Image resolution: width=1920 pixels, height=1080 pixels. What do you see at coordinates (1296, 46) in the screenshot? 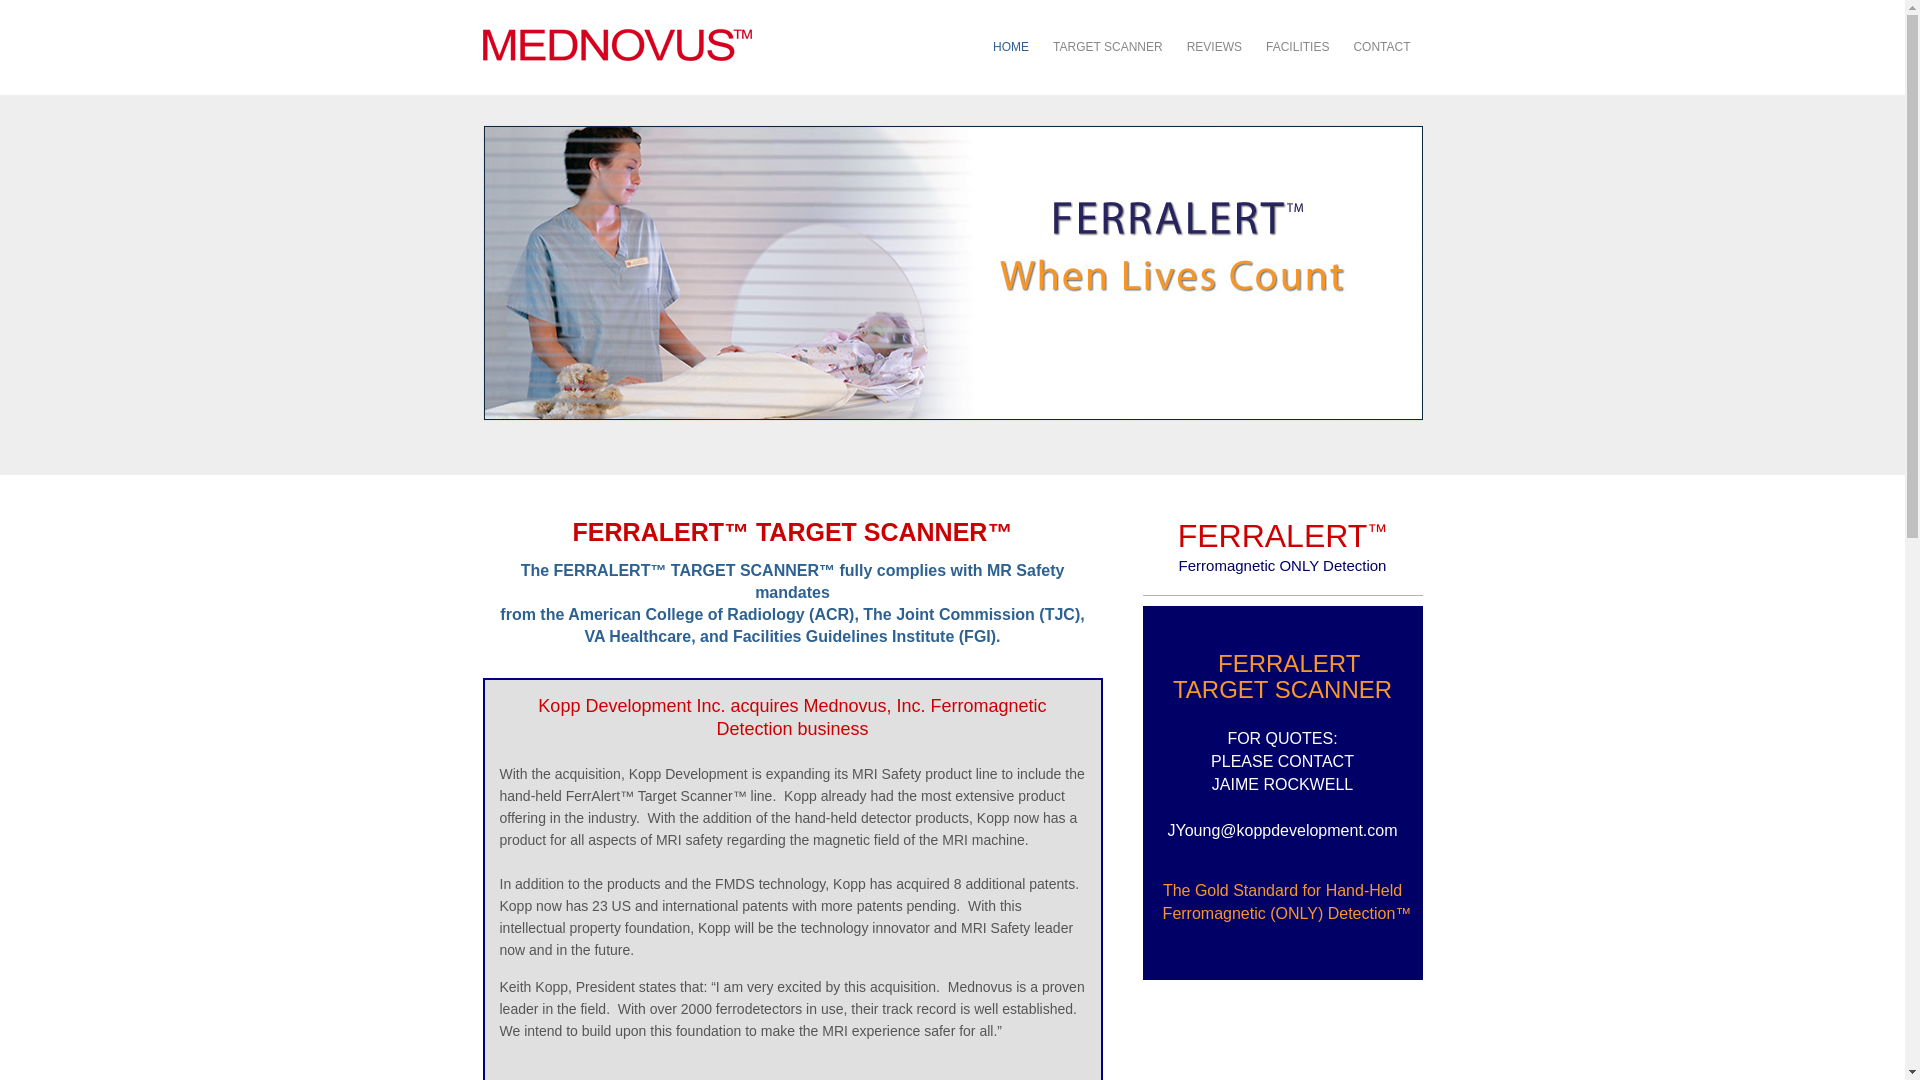
I see `FACILITIES` at bounding box center [1296, 46].